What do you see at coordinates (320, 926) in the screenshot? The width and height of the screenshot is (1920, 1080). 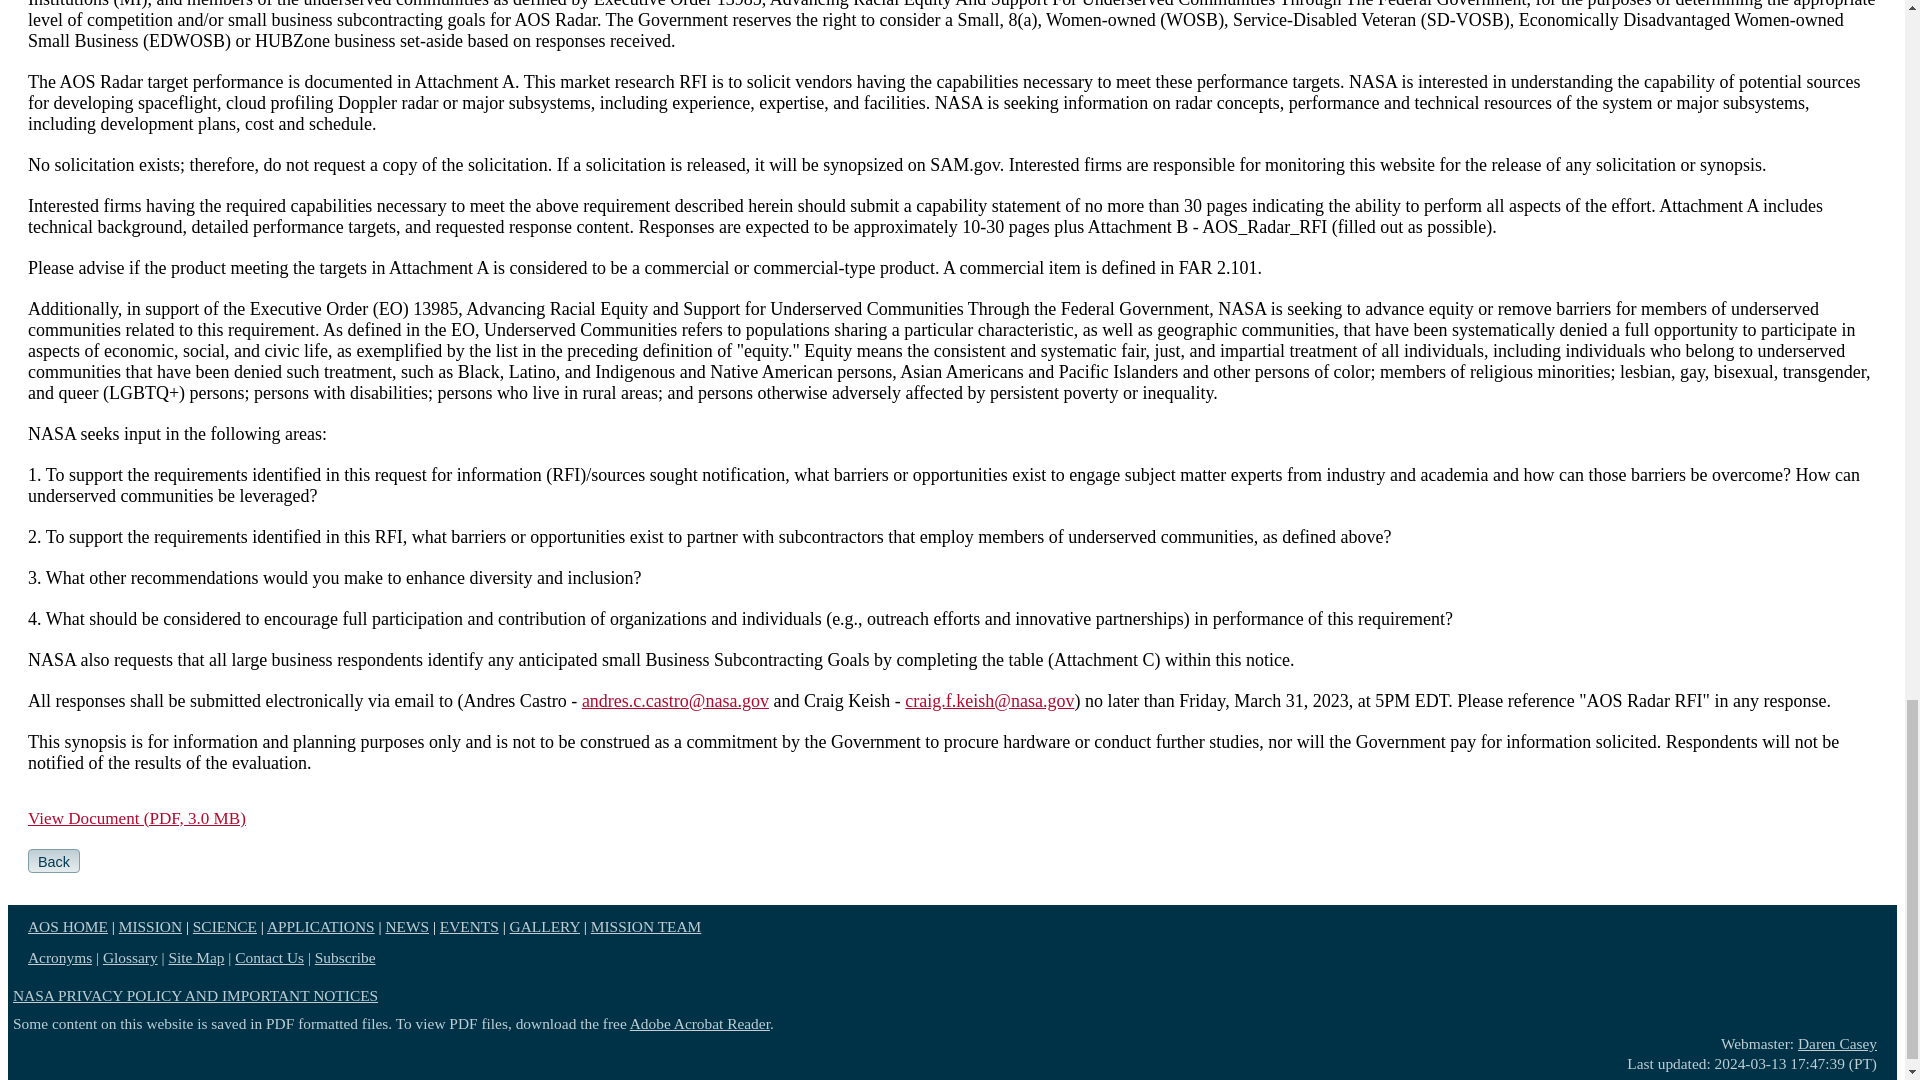 I see `APPLICATIONS` at bounding box center [320, 926].